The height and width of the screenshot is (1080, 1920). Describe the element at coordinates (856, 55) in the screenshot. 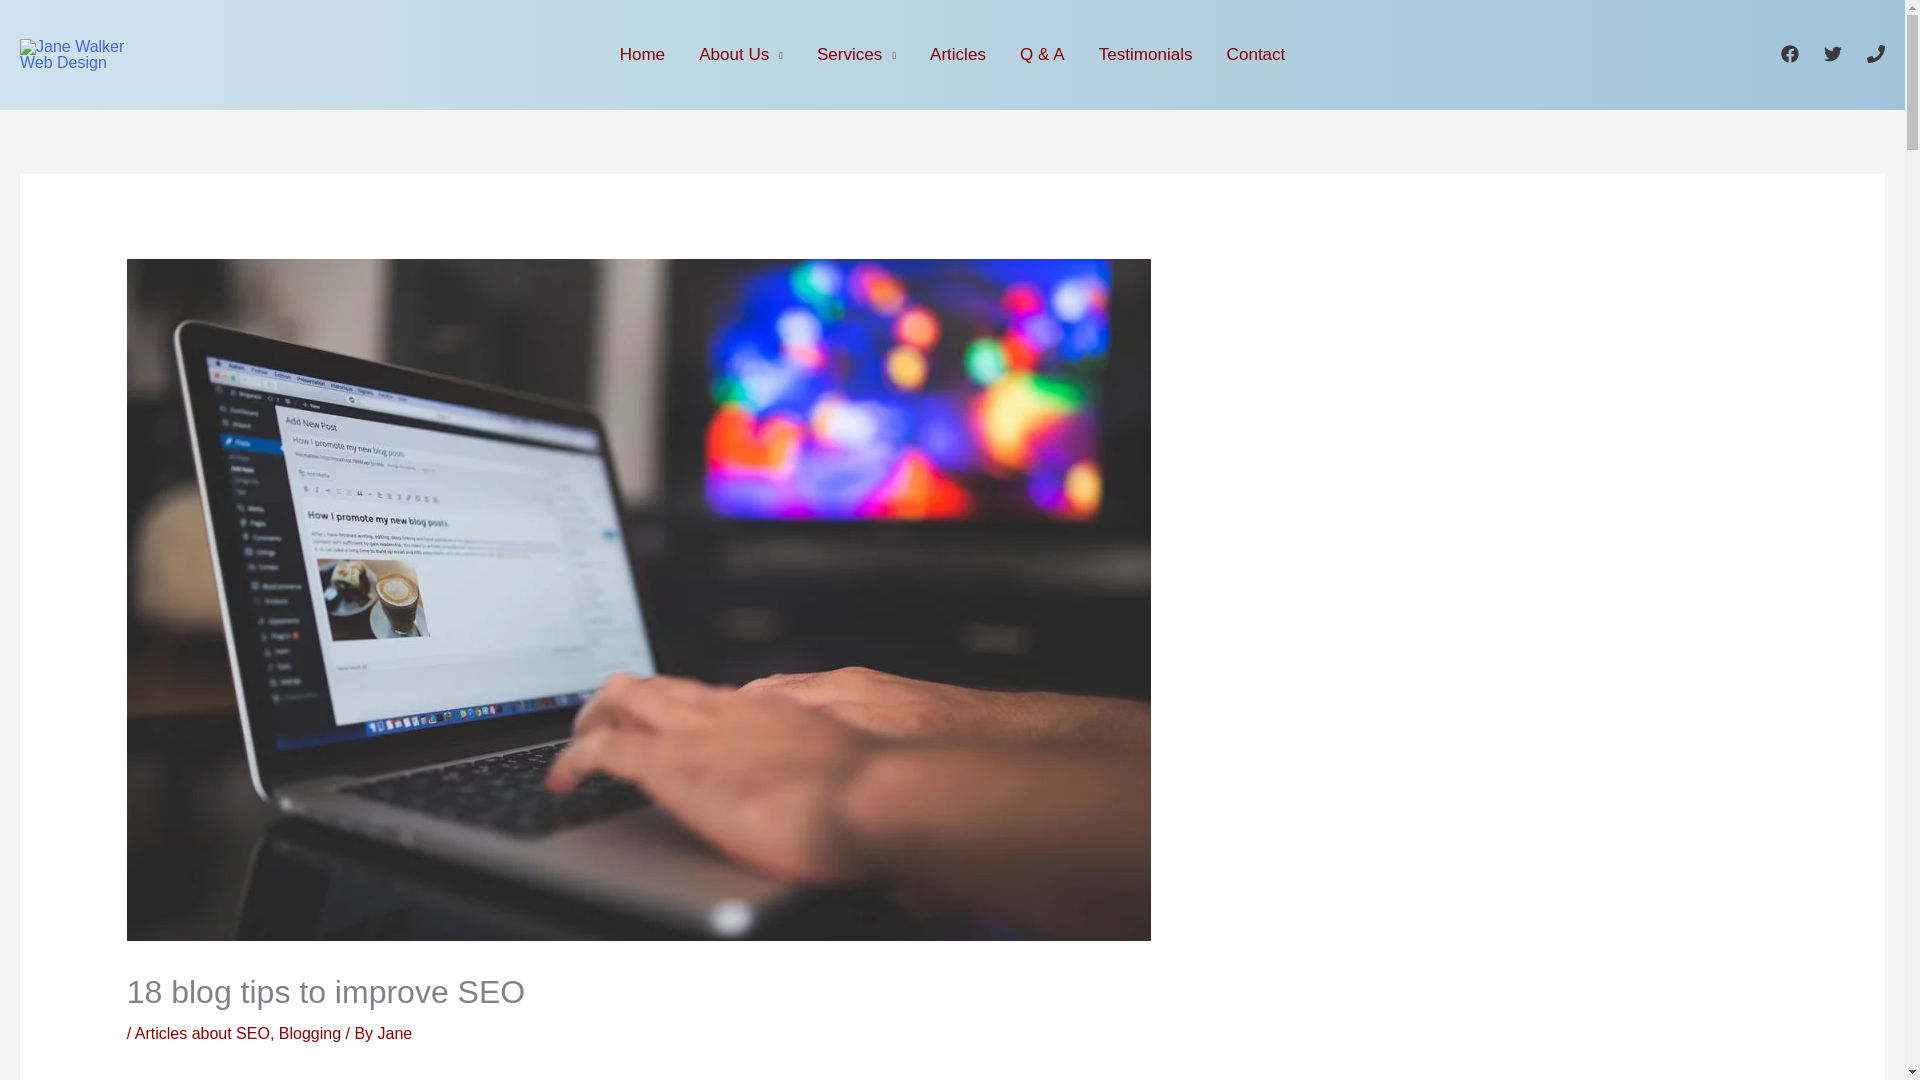

I see `Services` at that location.